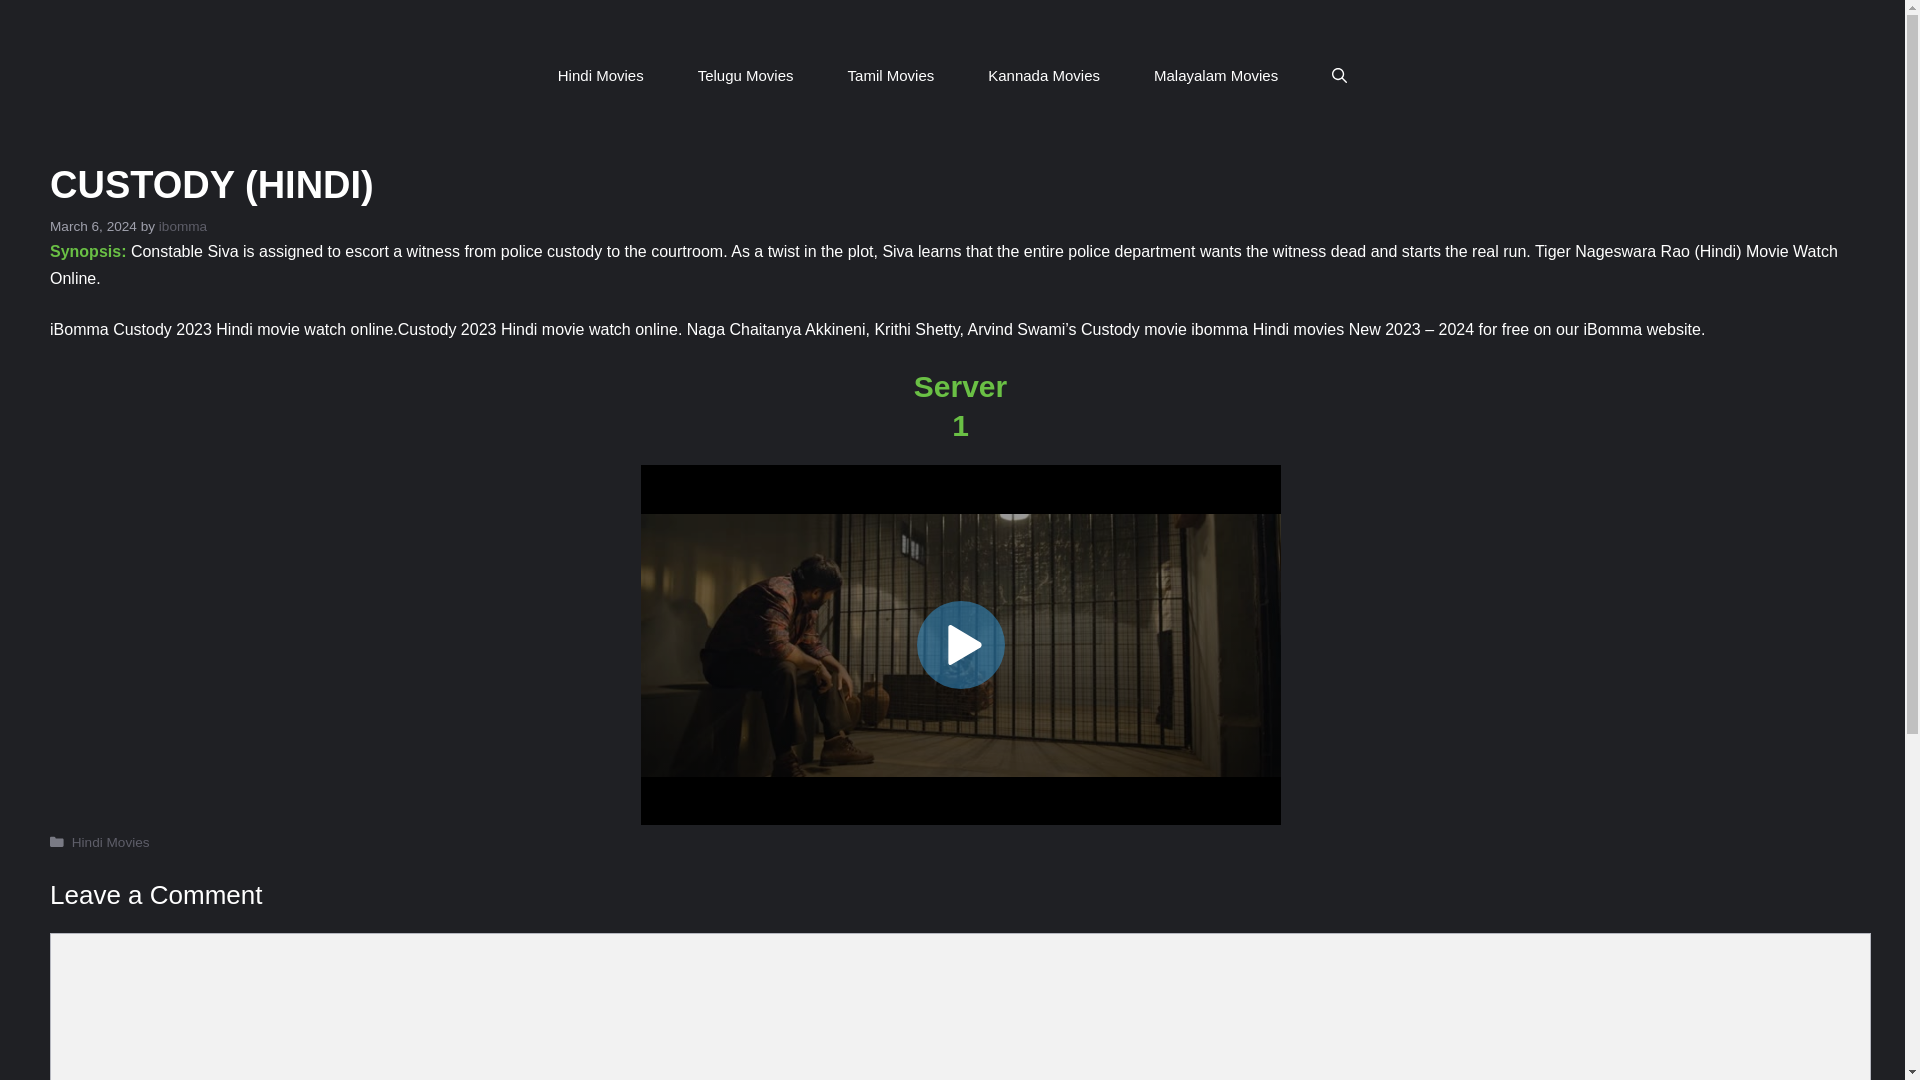 This screenshot has width=1920, height=1080. Describe the element at coordinates (183, 226) in the screenshot. I see `View all posts by ibomma` at that location.